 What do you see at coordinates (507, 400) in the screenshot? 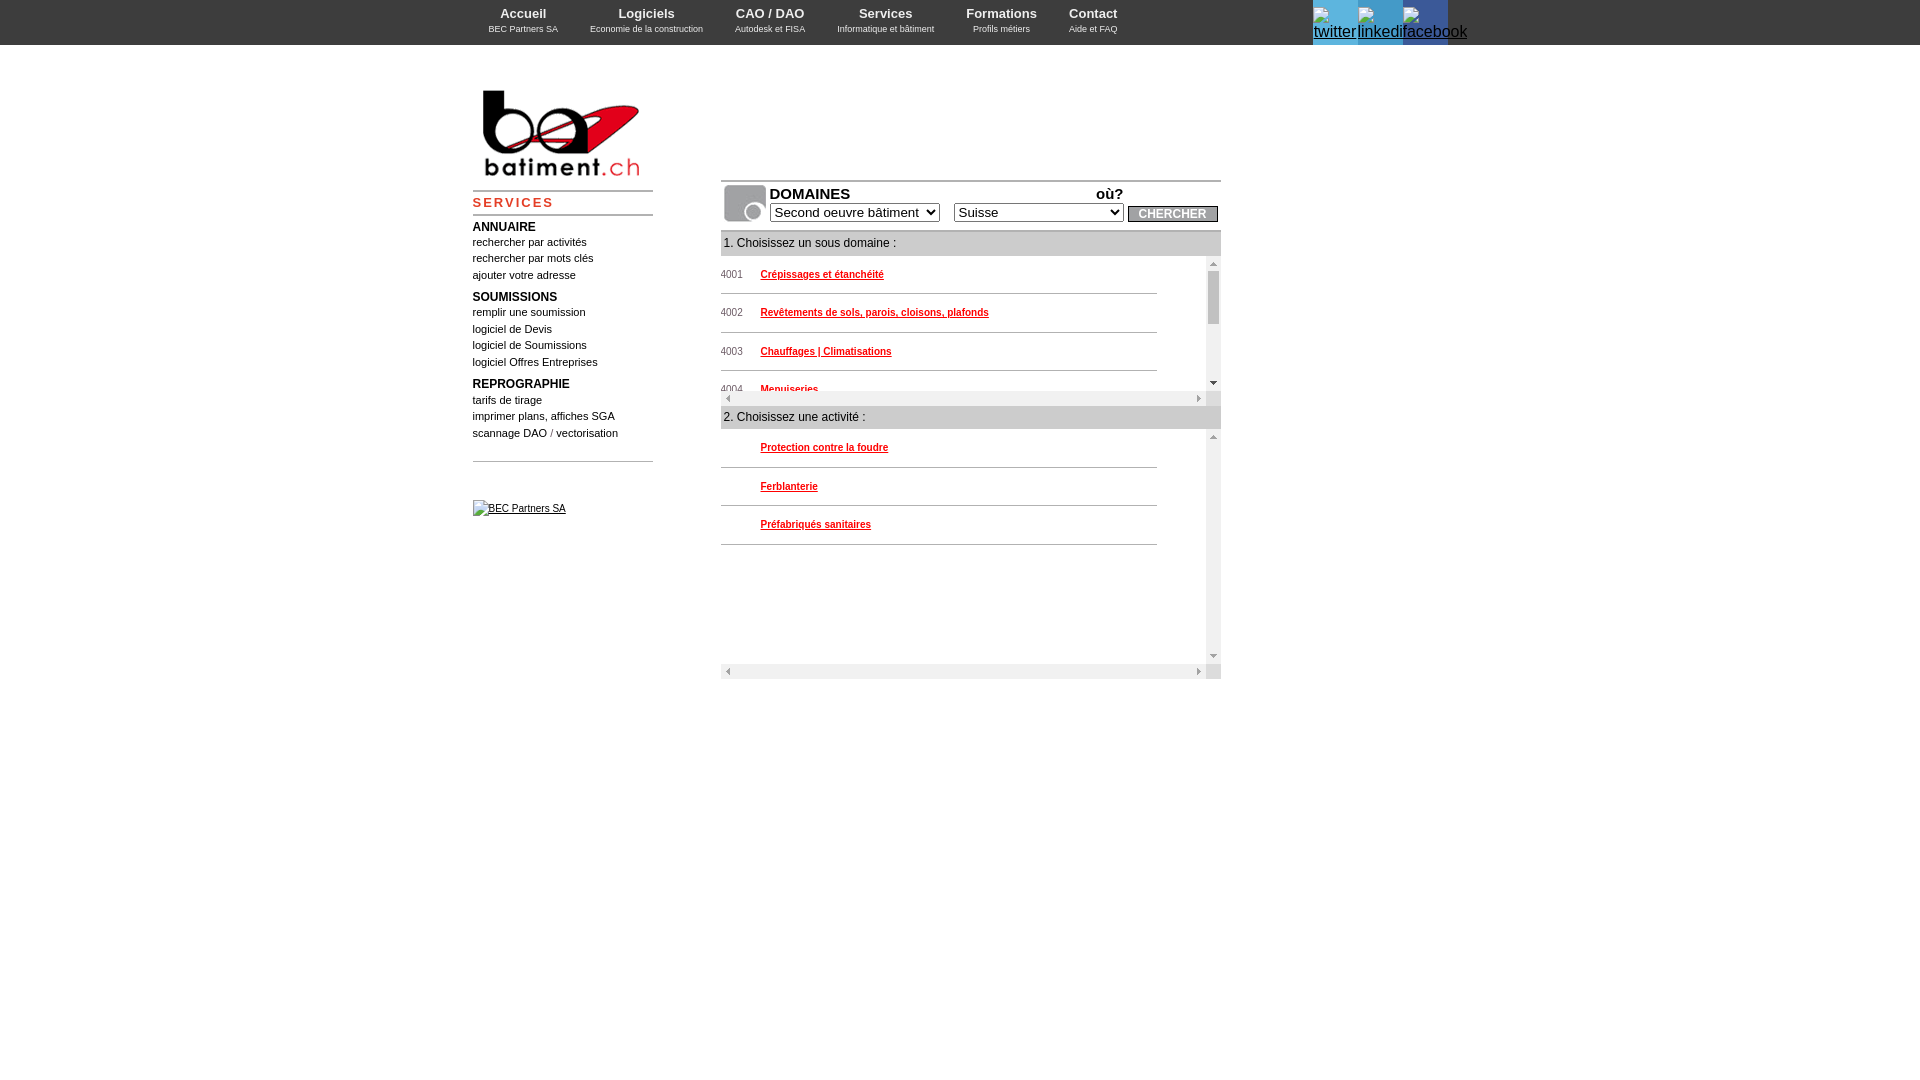
I see `tarifs de tirage` at bounding box center [507, 400].